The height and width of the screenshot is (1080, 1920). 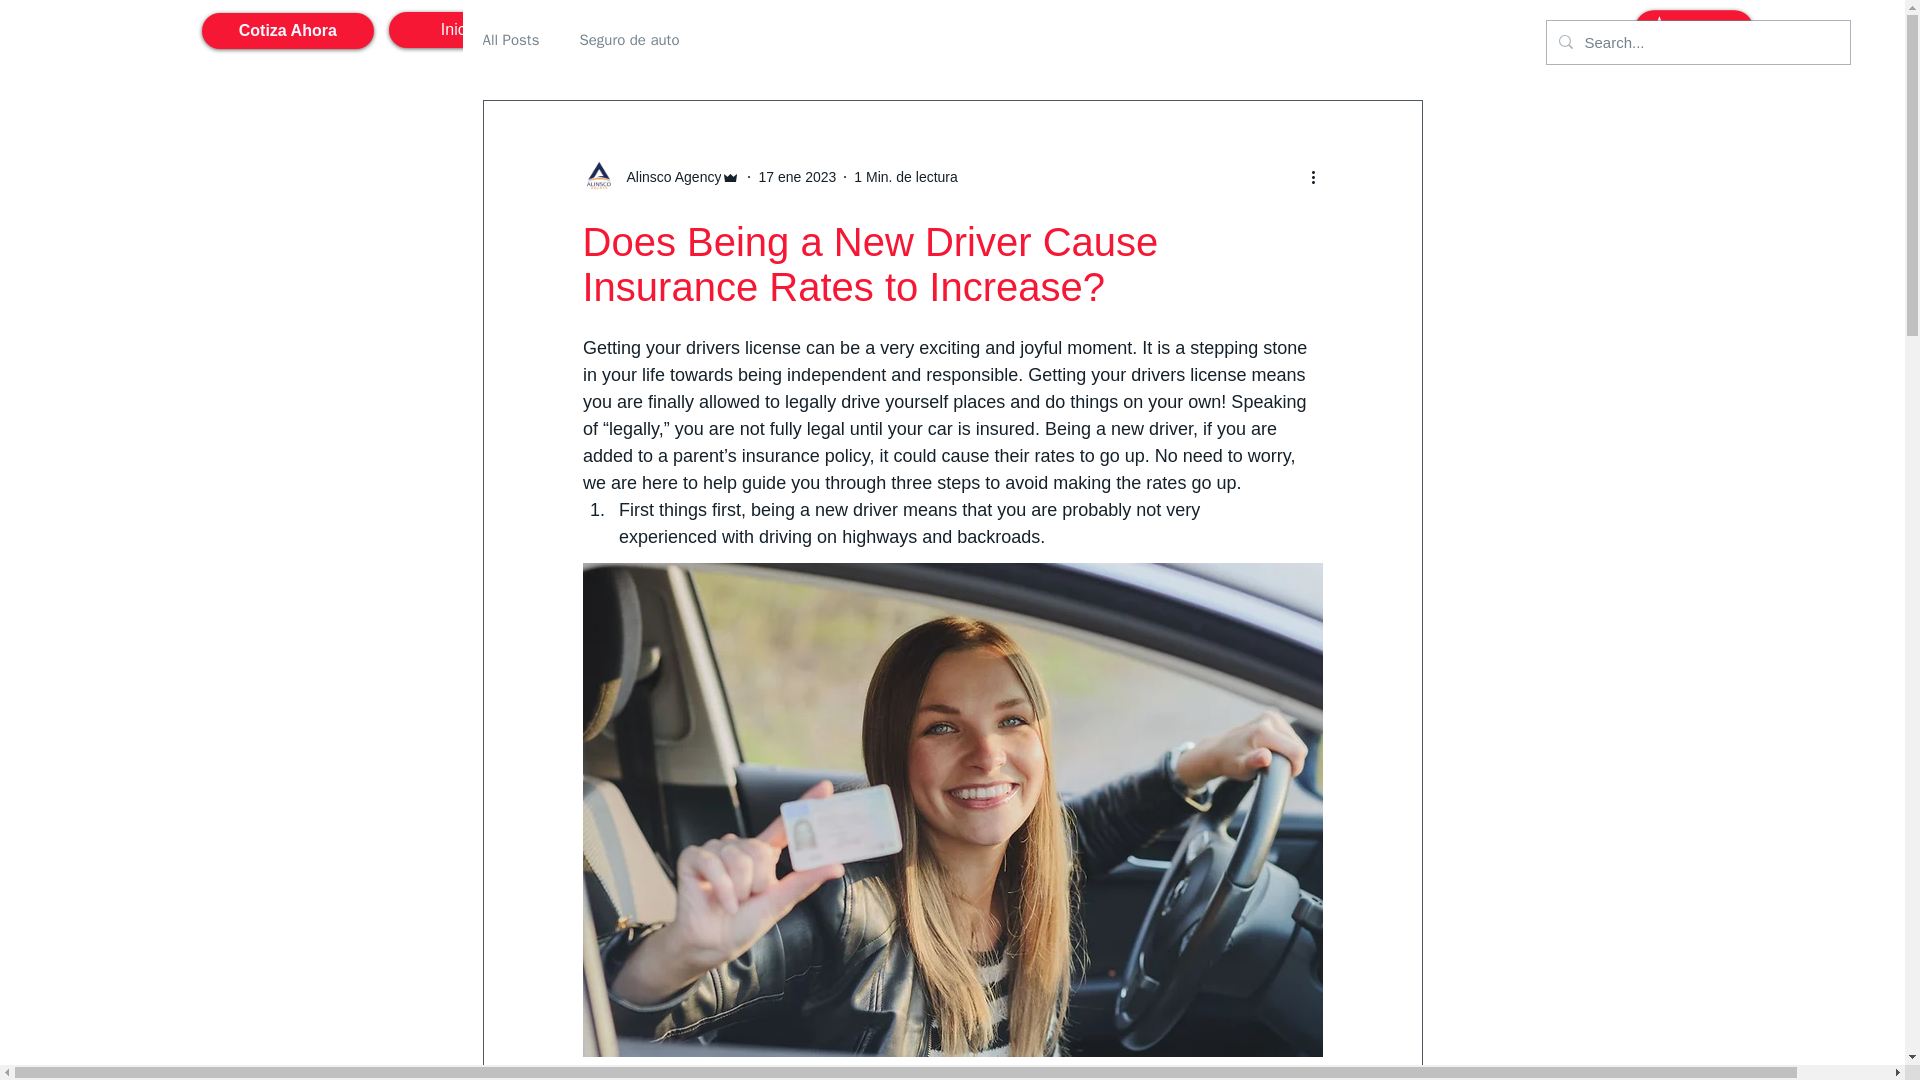 I want to click on Alinsco Agency, so click(x=668, y=176).